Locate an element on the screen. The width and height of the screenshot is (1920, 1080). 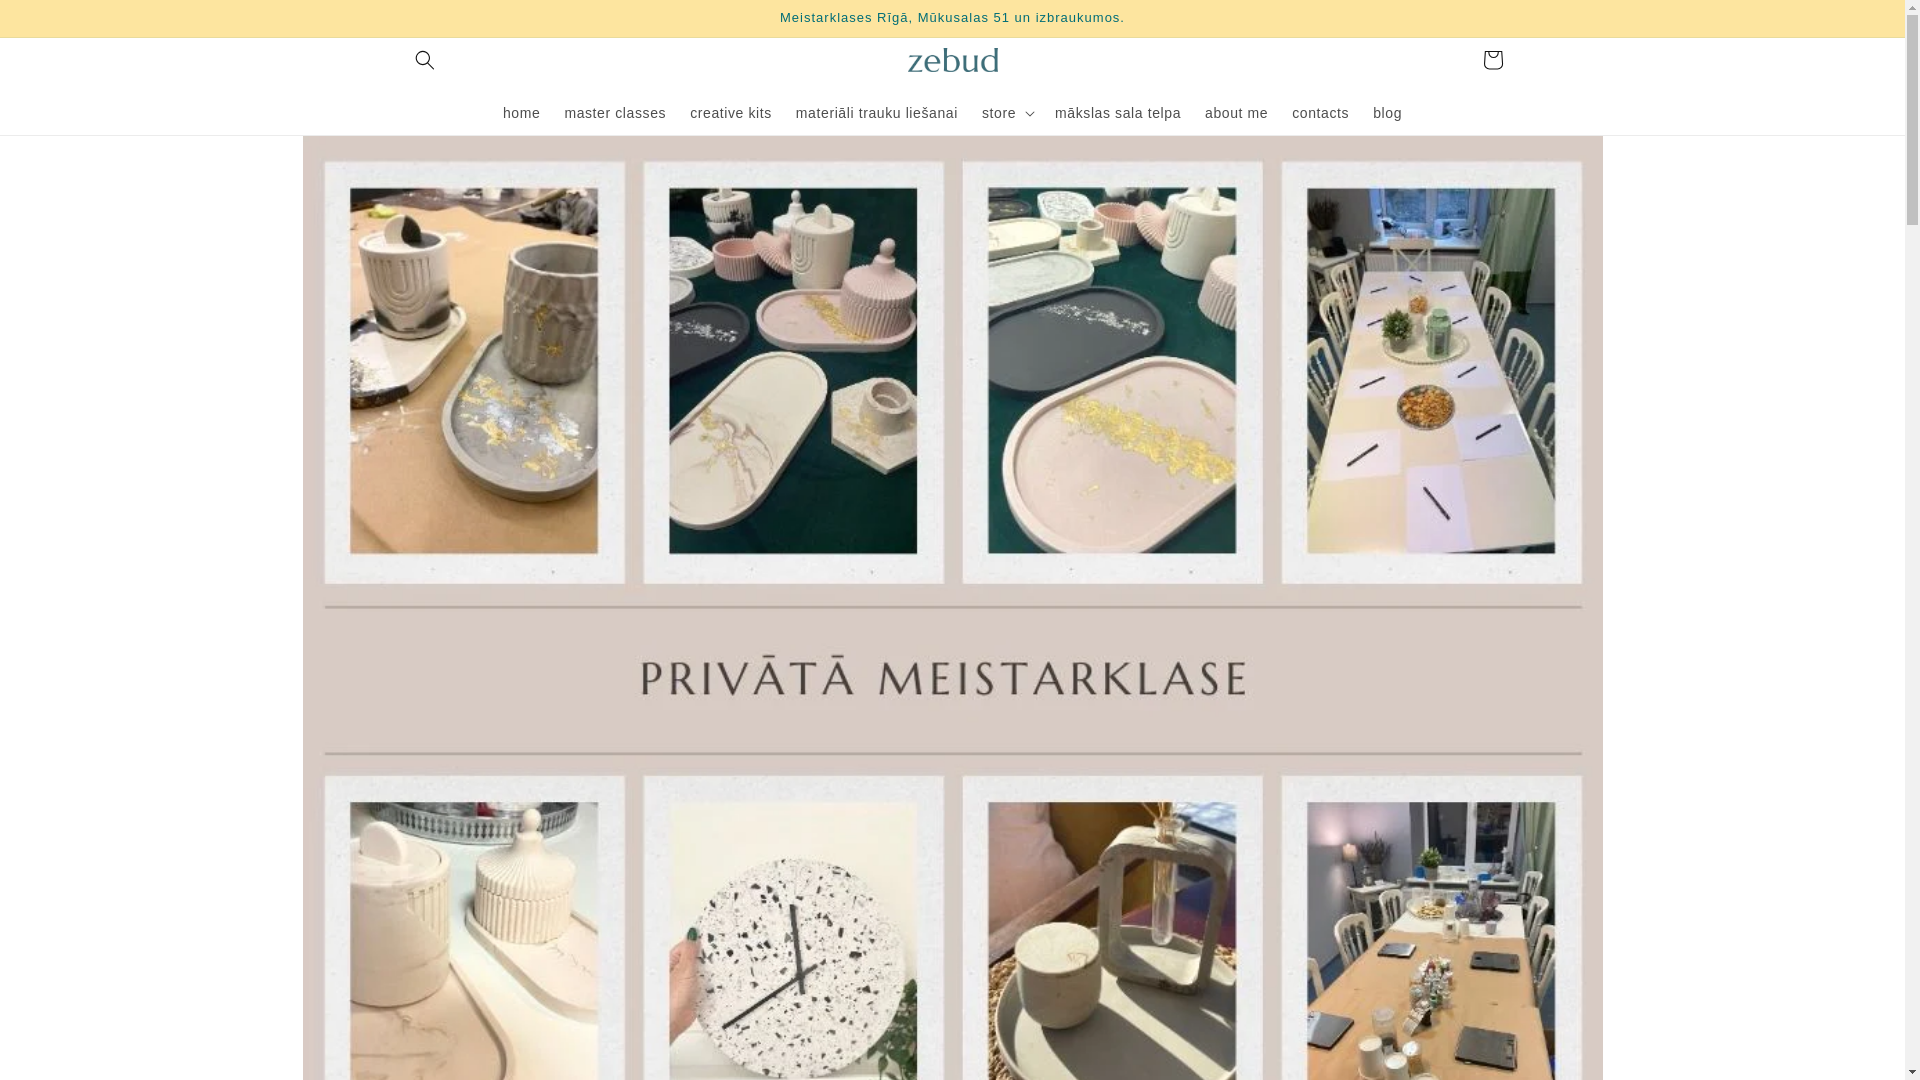
blog is located at coordinates (1387, 112).